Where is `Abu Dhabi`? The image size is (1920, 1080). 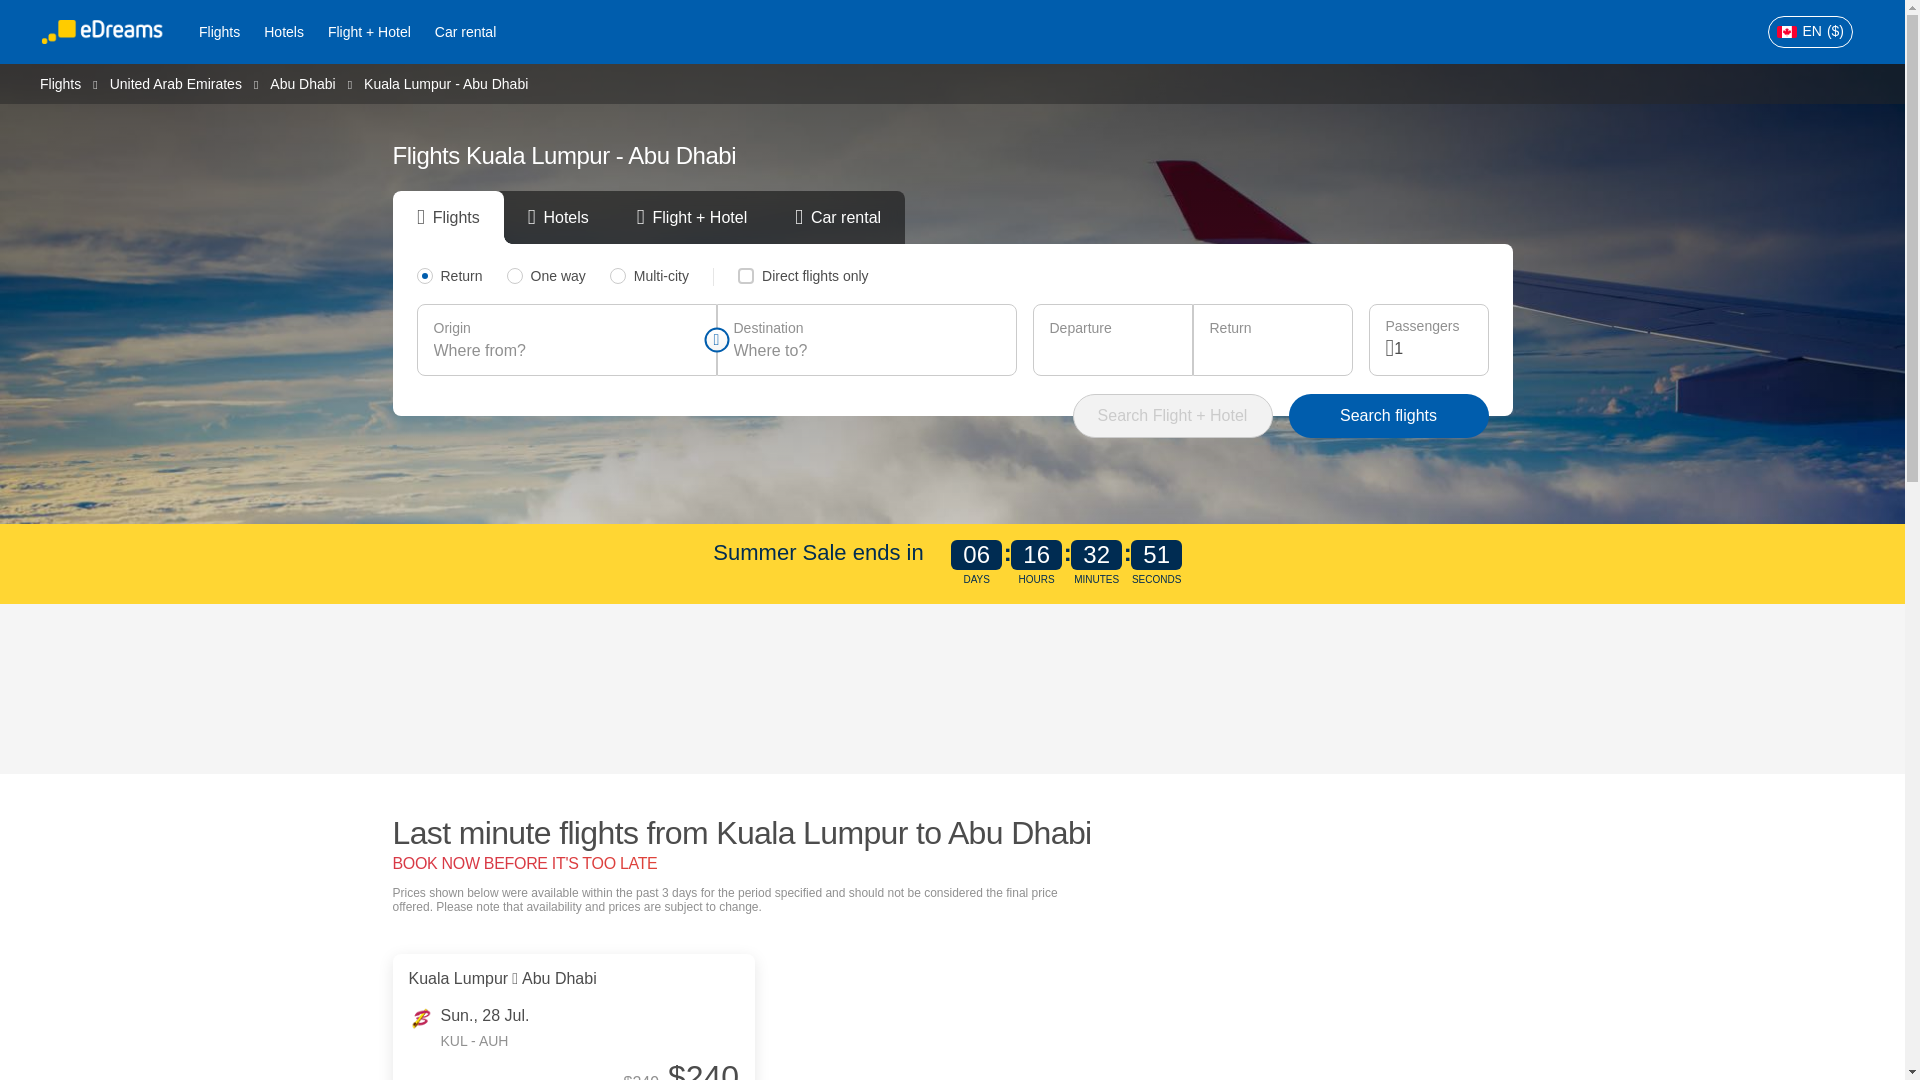 Abu Dhabi is located at coordinates (302, 82).